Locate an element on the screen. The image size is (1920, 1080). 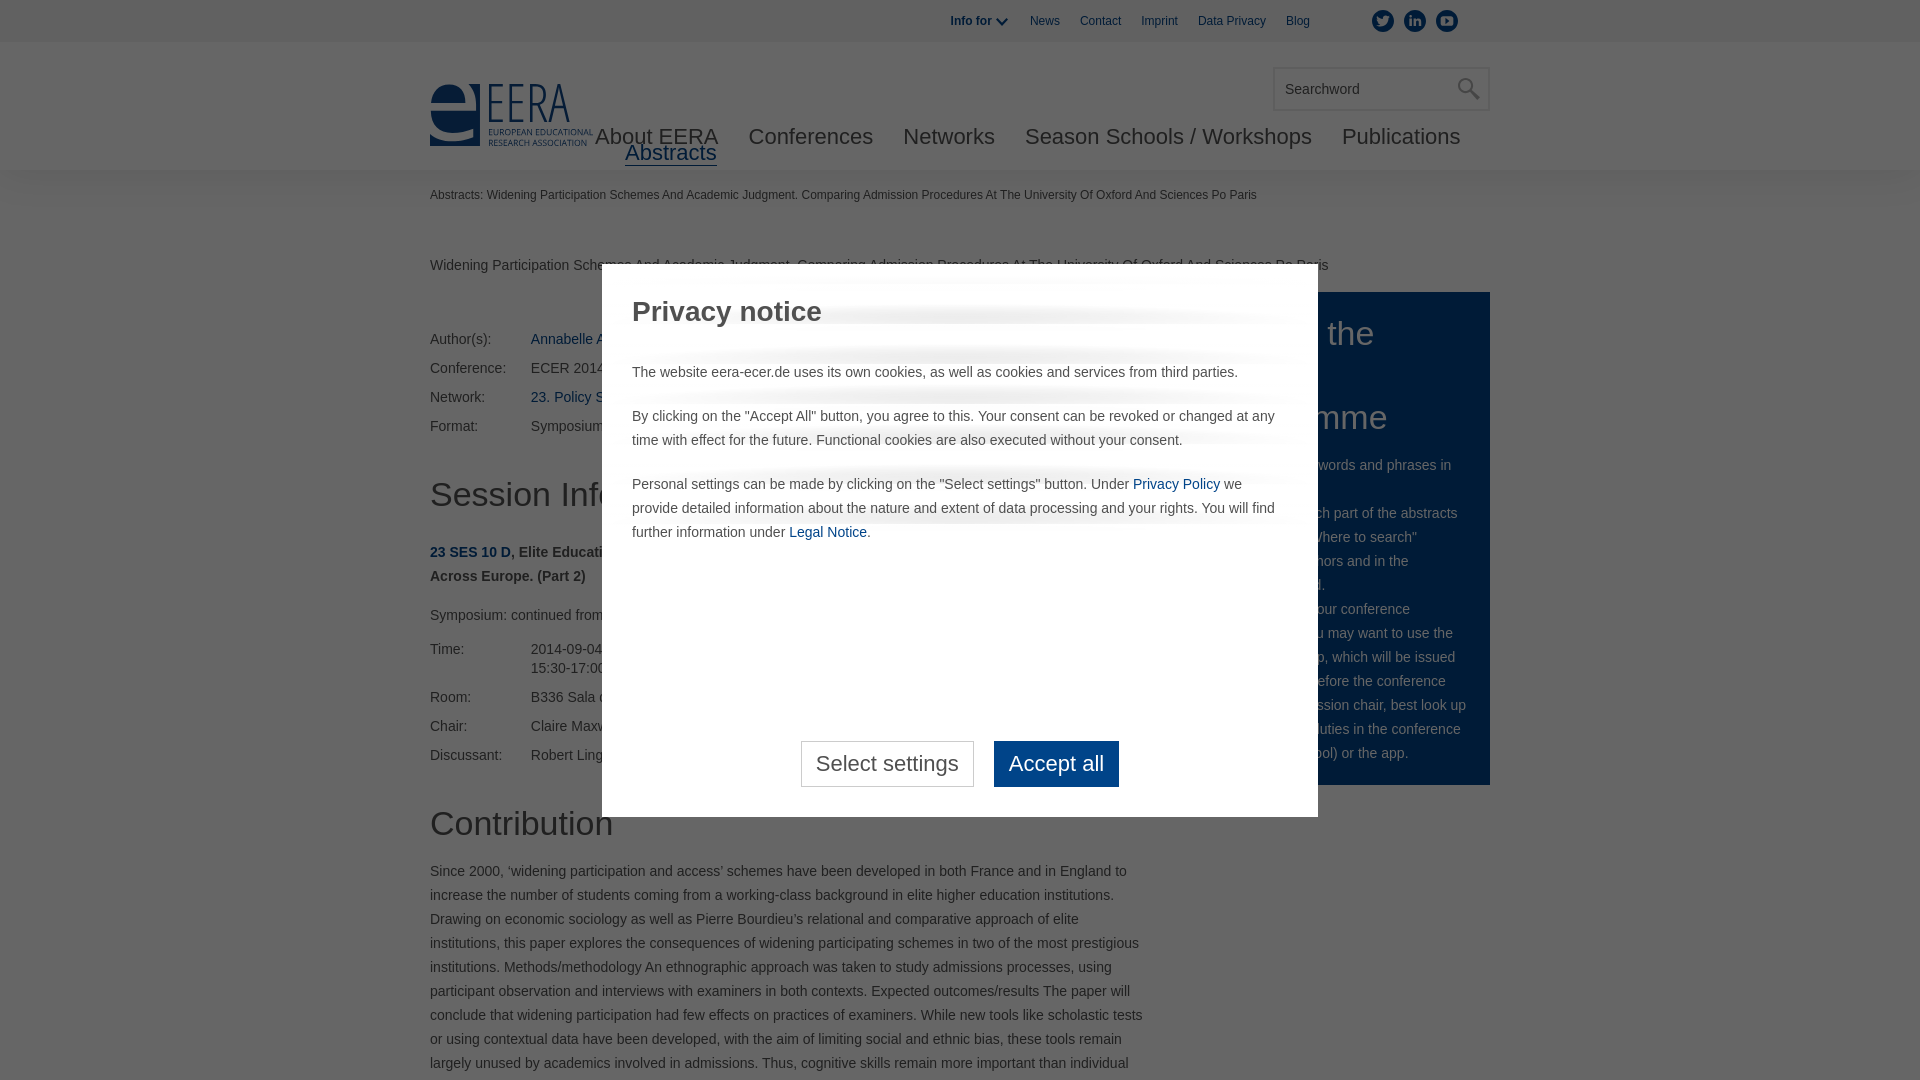
Info for is located at coordinates (980, 21).